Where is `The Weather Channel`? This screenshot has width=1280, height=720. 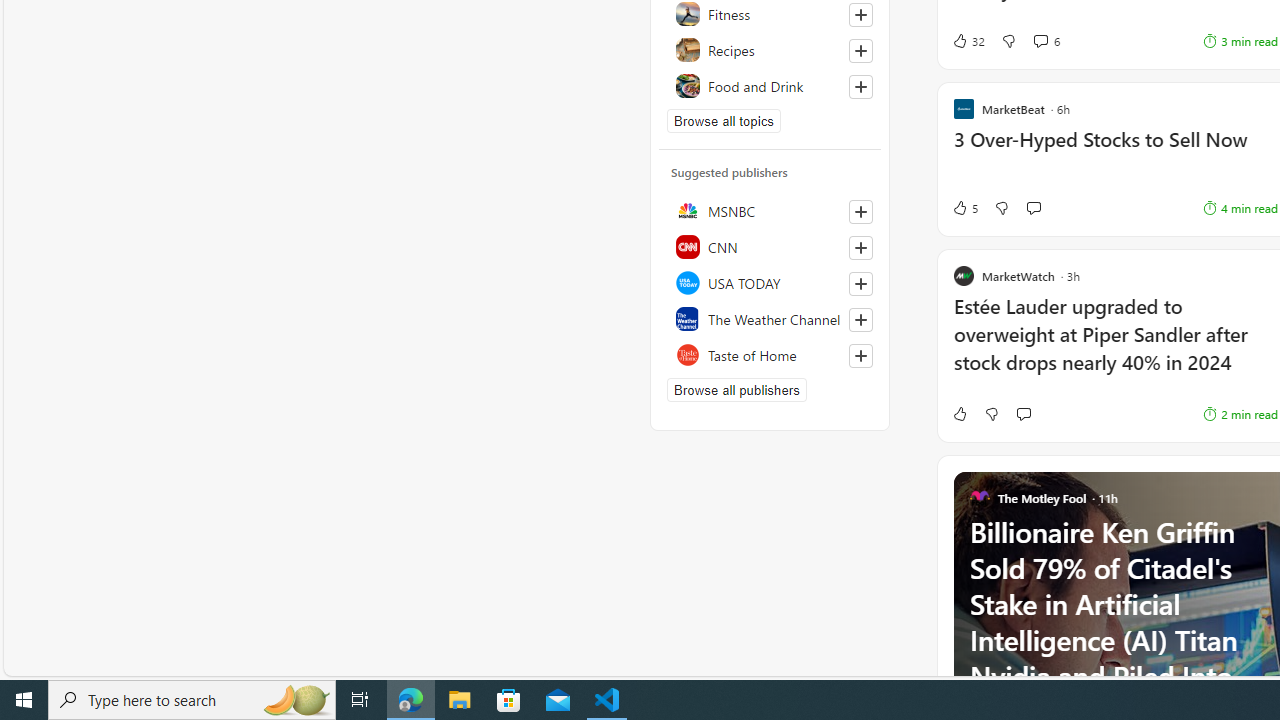 The Weather Channel is located at coordinates (770, 318).